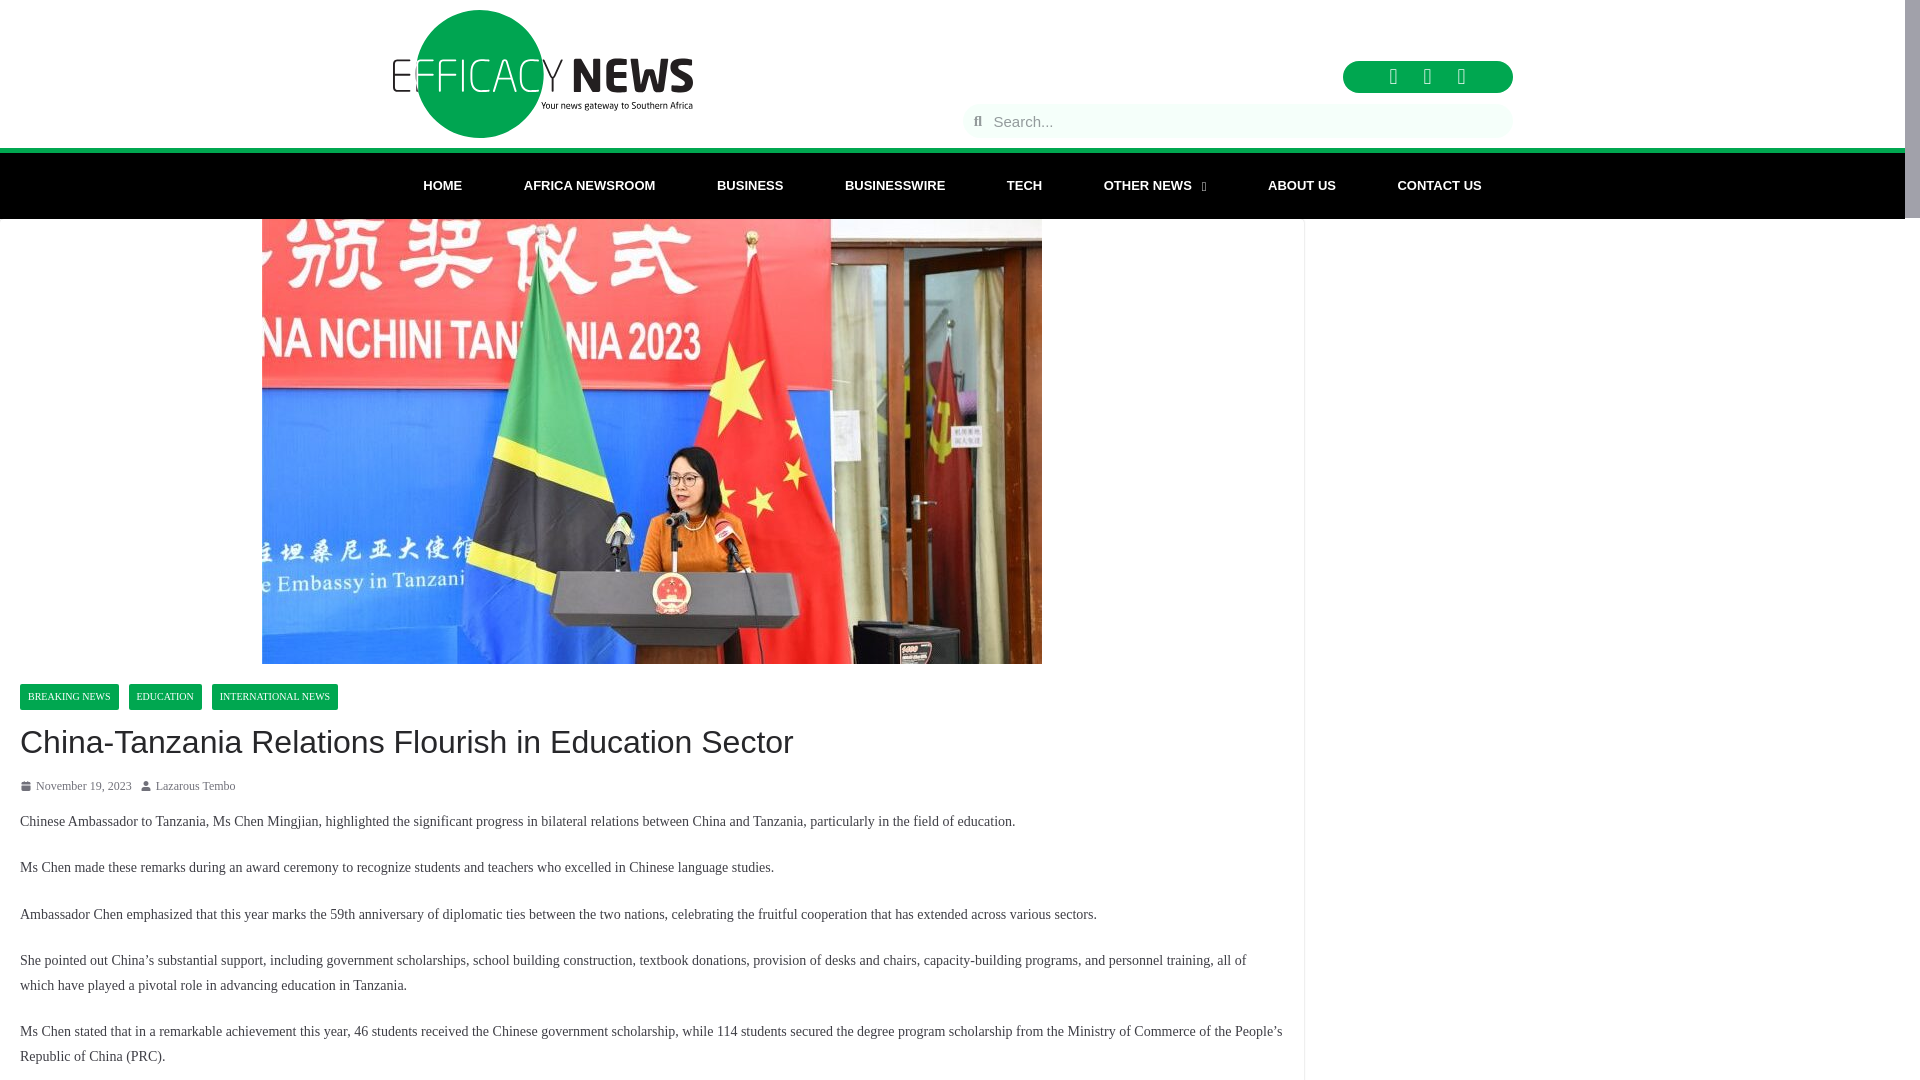 This screenshot has height=1080, width=1920. What do you see at coordinates (750, 186) in the screenshot?
I see `BUSINESS` at bounding box center [750, 186].